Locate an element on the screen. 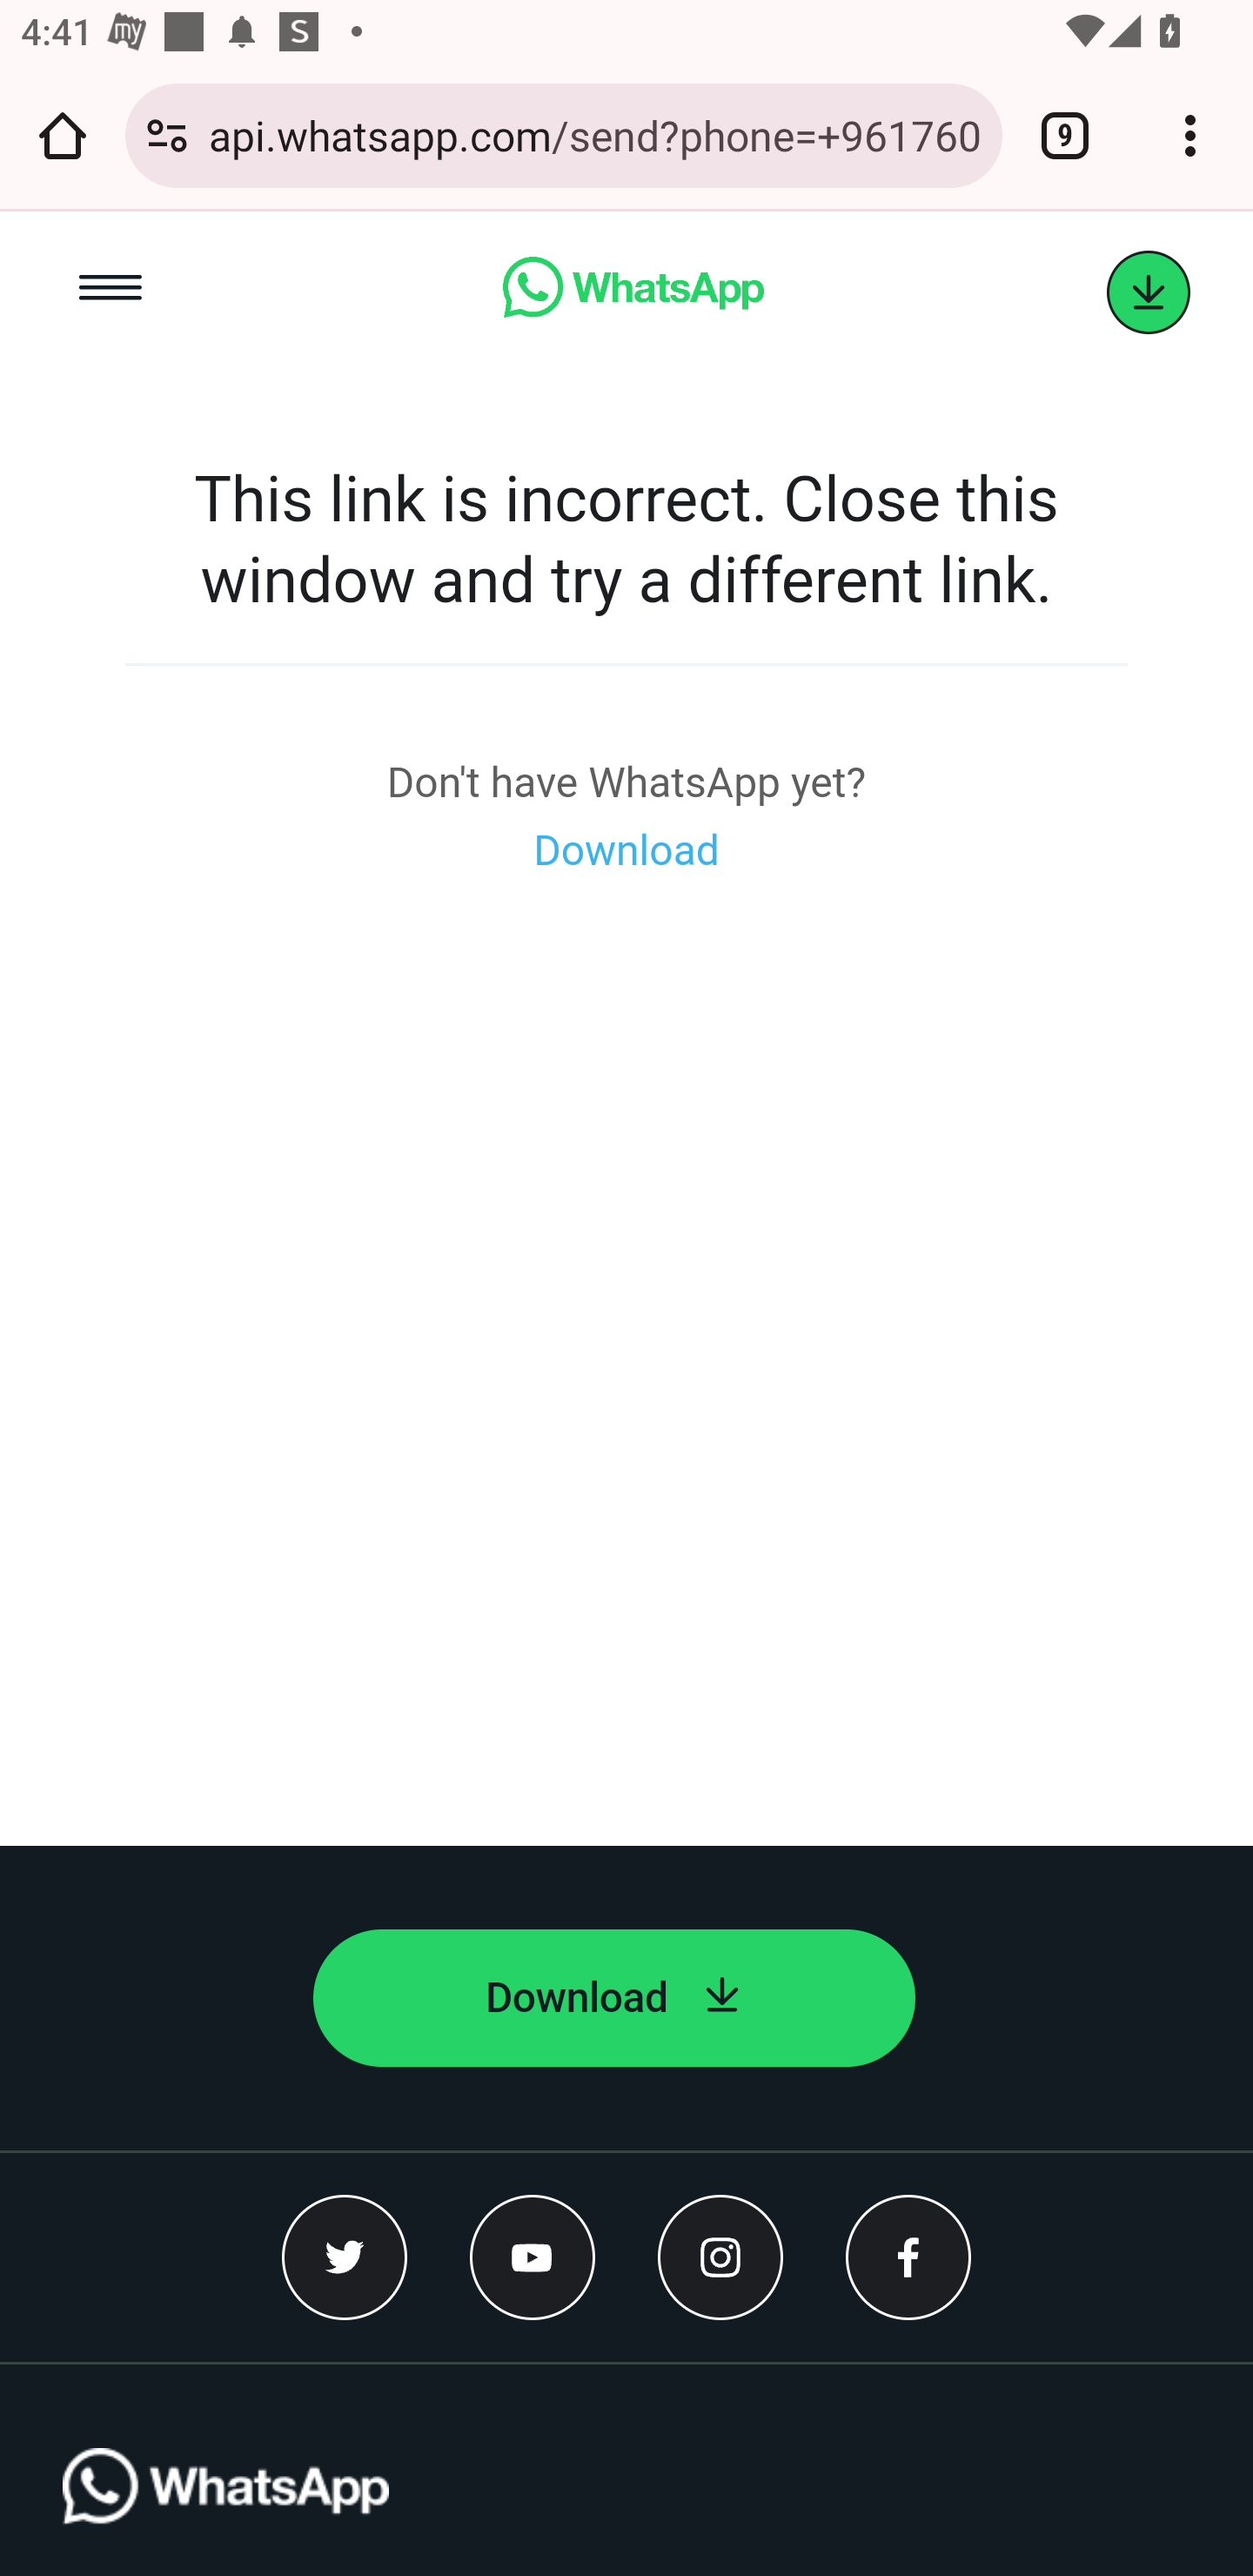 This screenshot has height=2576, width=1253. details?id=com is located at coordinates (1149, 292).